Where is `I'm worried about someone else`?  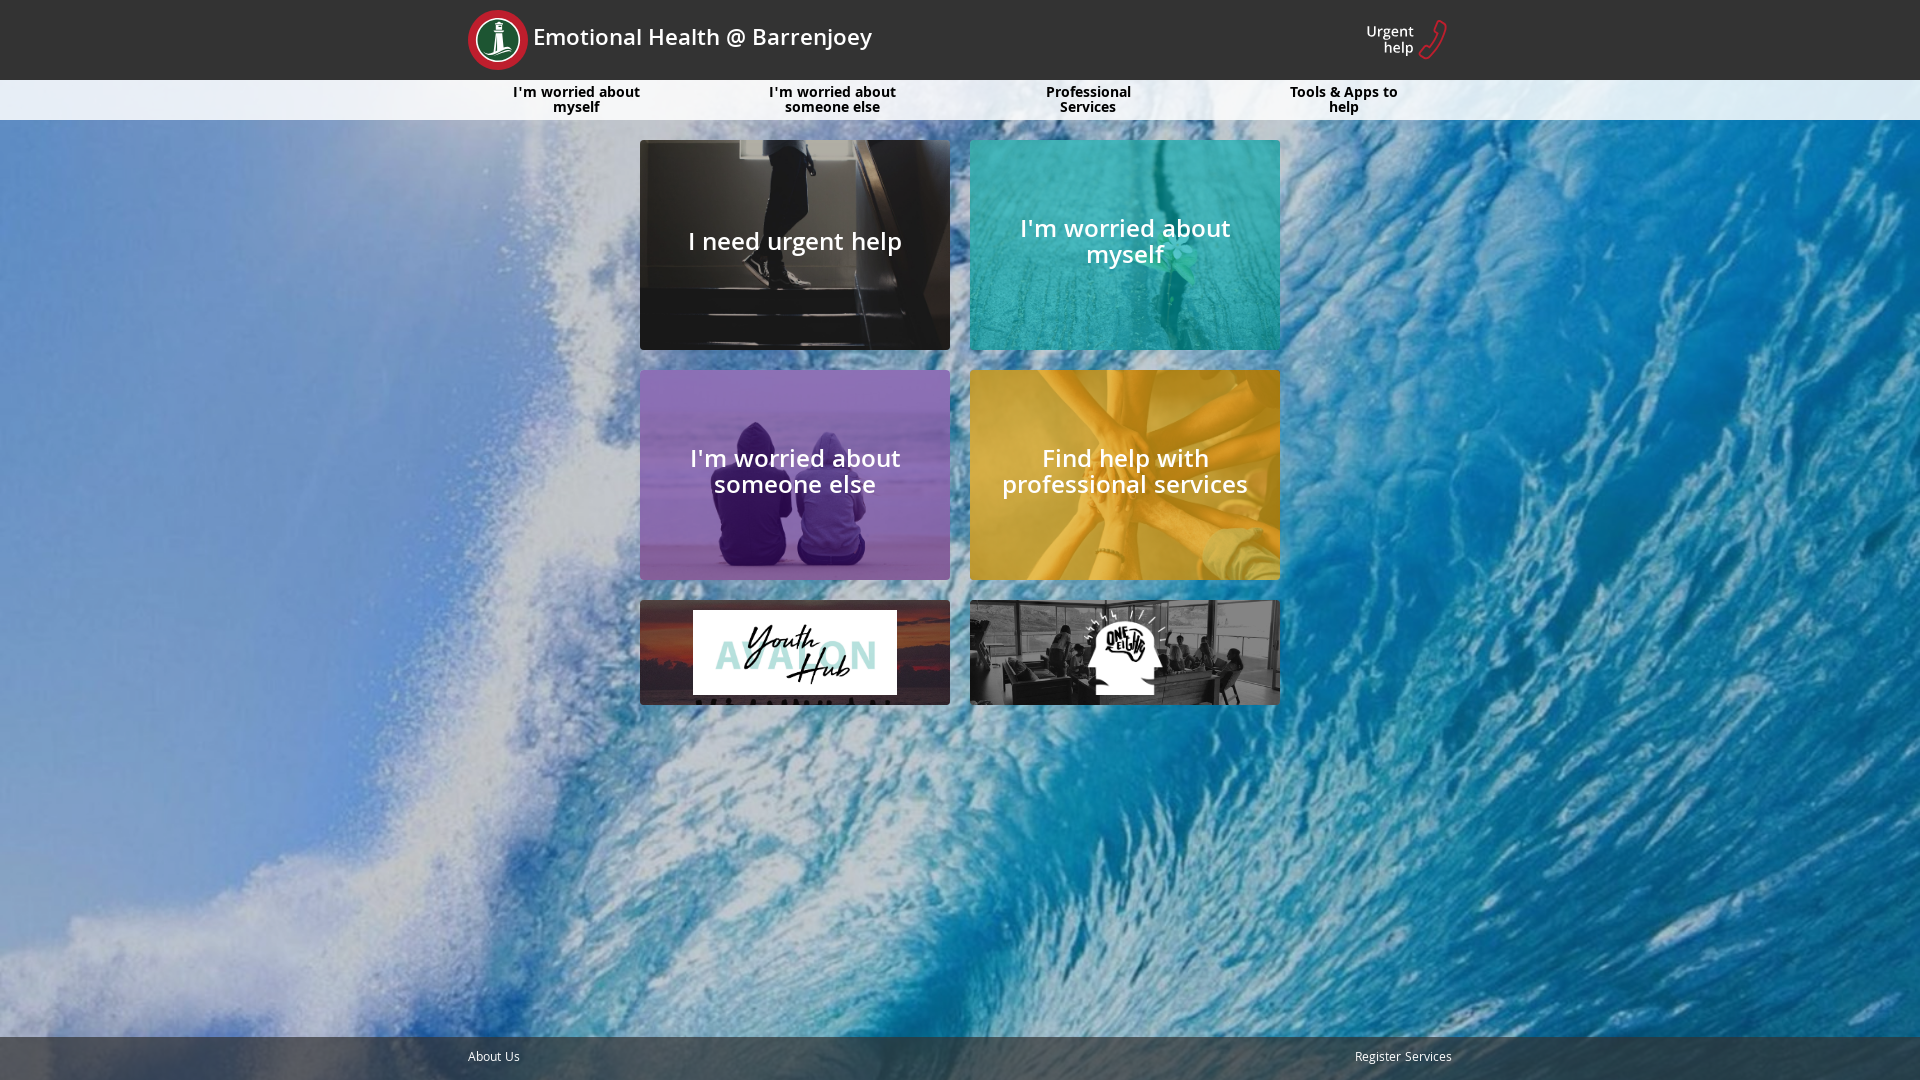 I'm worried about someone else is located at coordinates (832, 98).